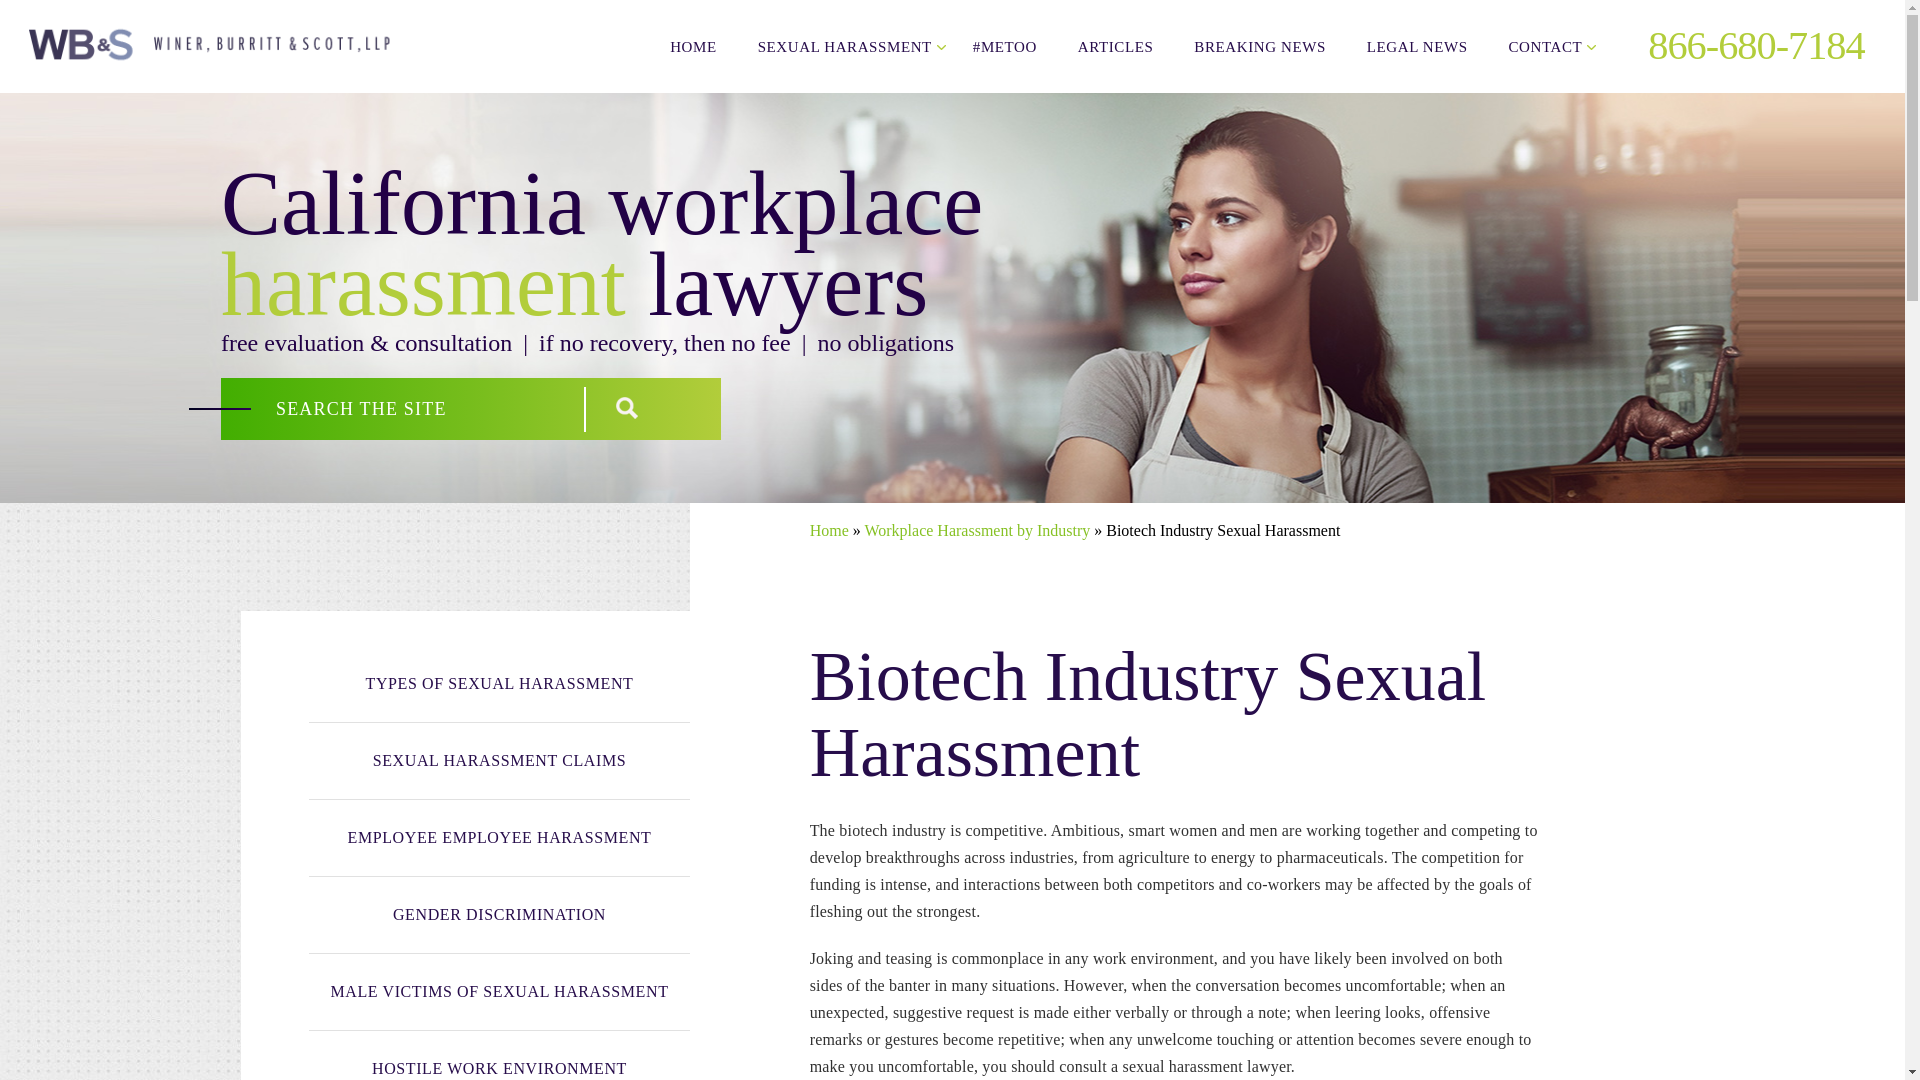  I want to click on Home, so click(829, 530).